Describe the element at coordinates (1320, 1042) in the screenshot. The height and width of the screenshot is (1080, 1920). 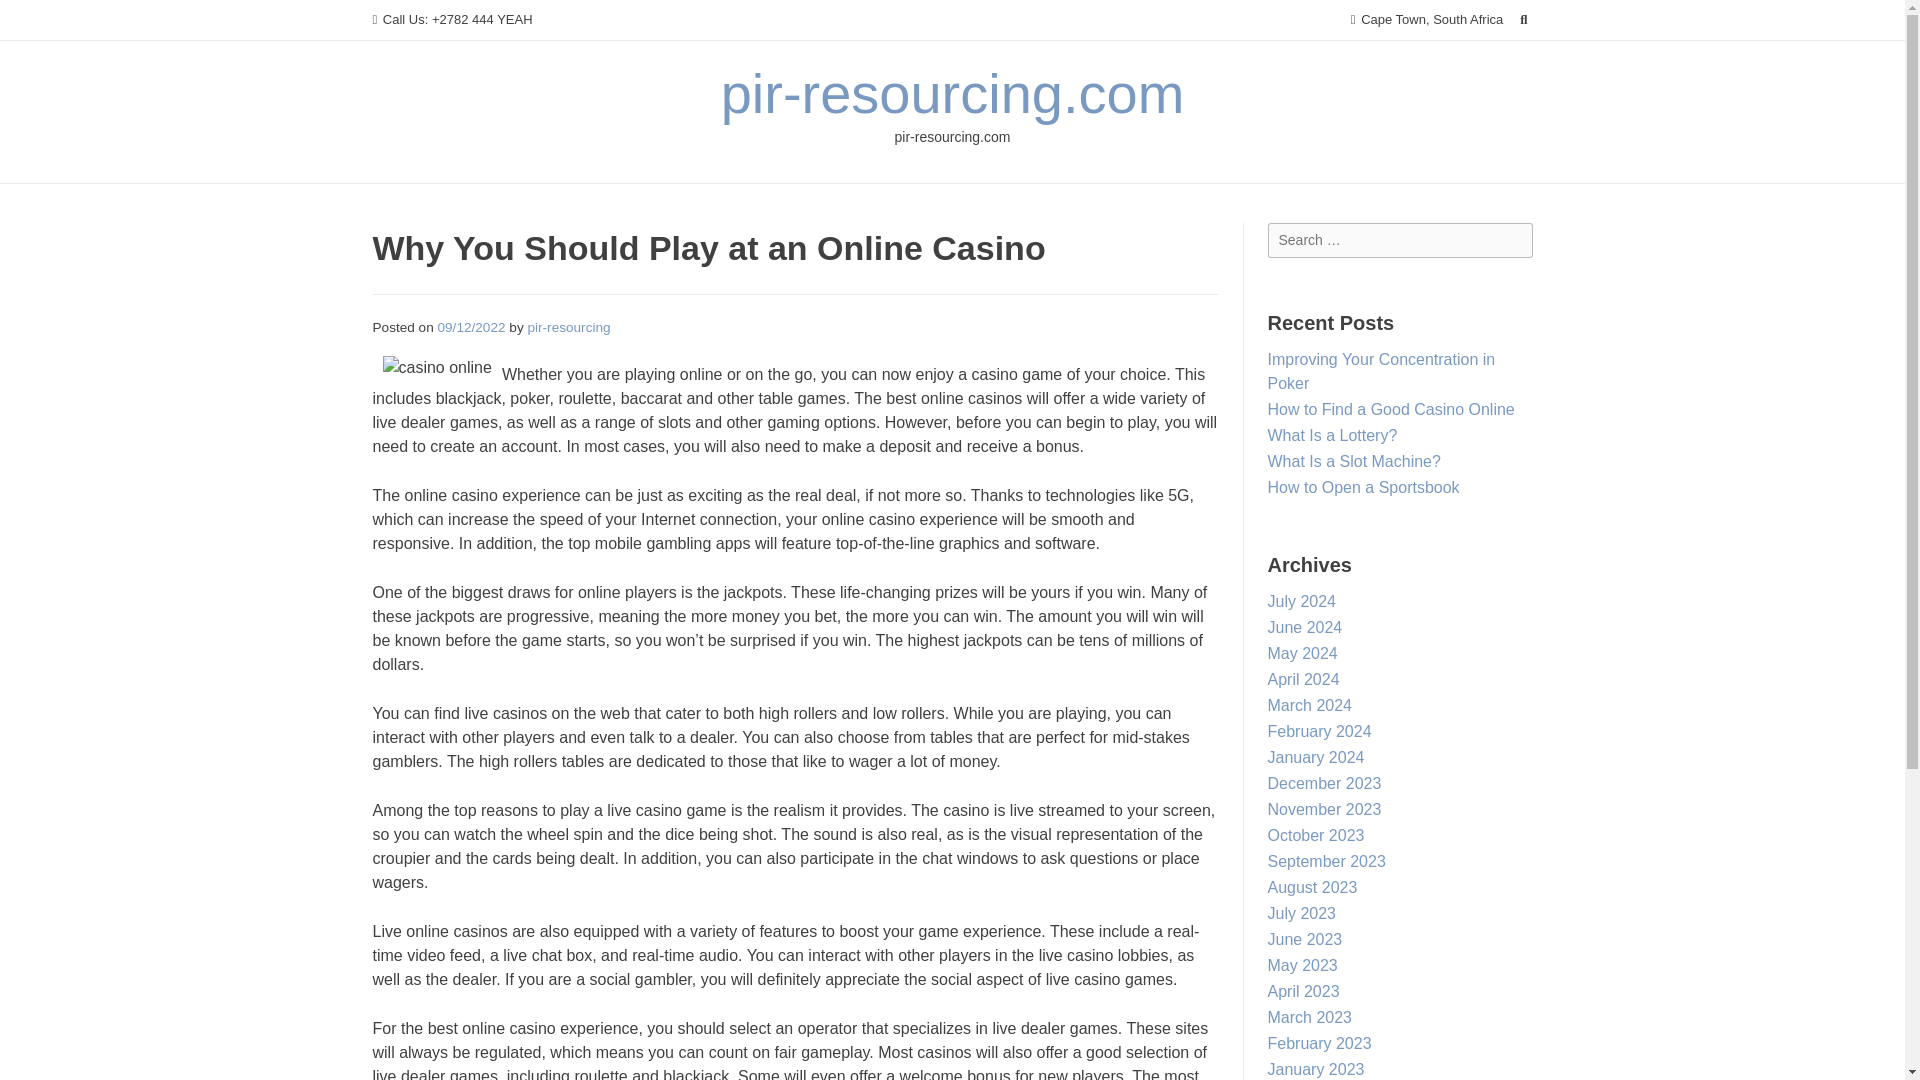
I see `February 2023` at that location.